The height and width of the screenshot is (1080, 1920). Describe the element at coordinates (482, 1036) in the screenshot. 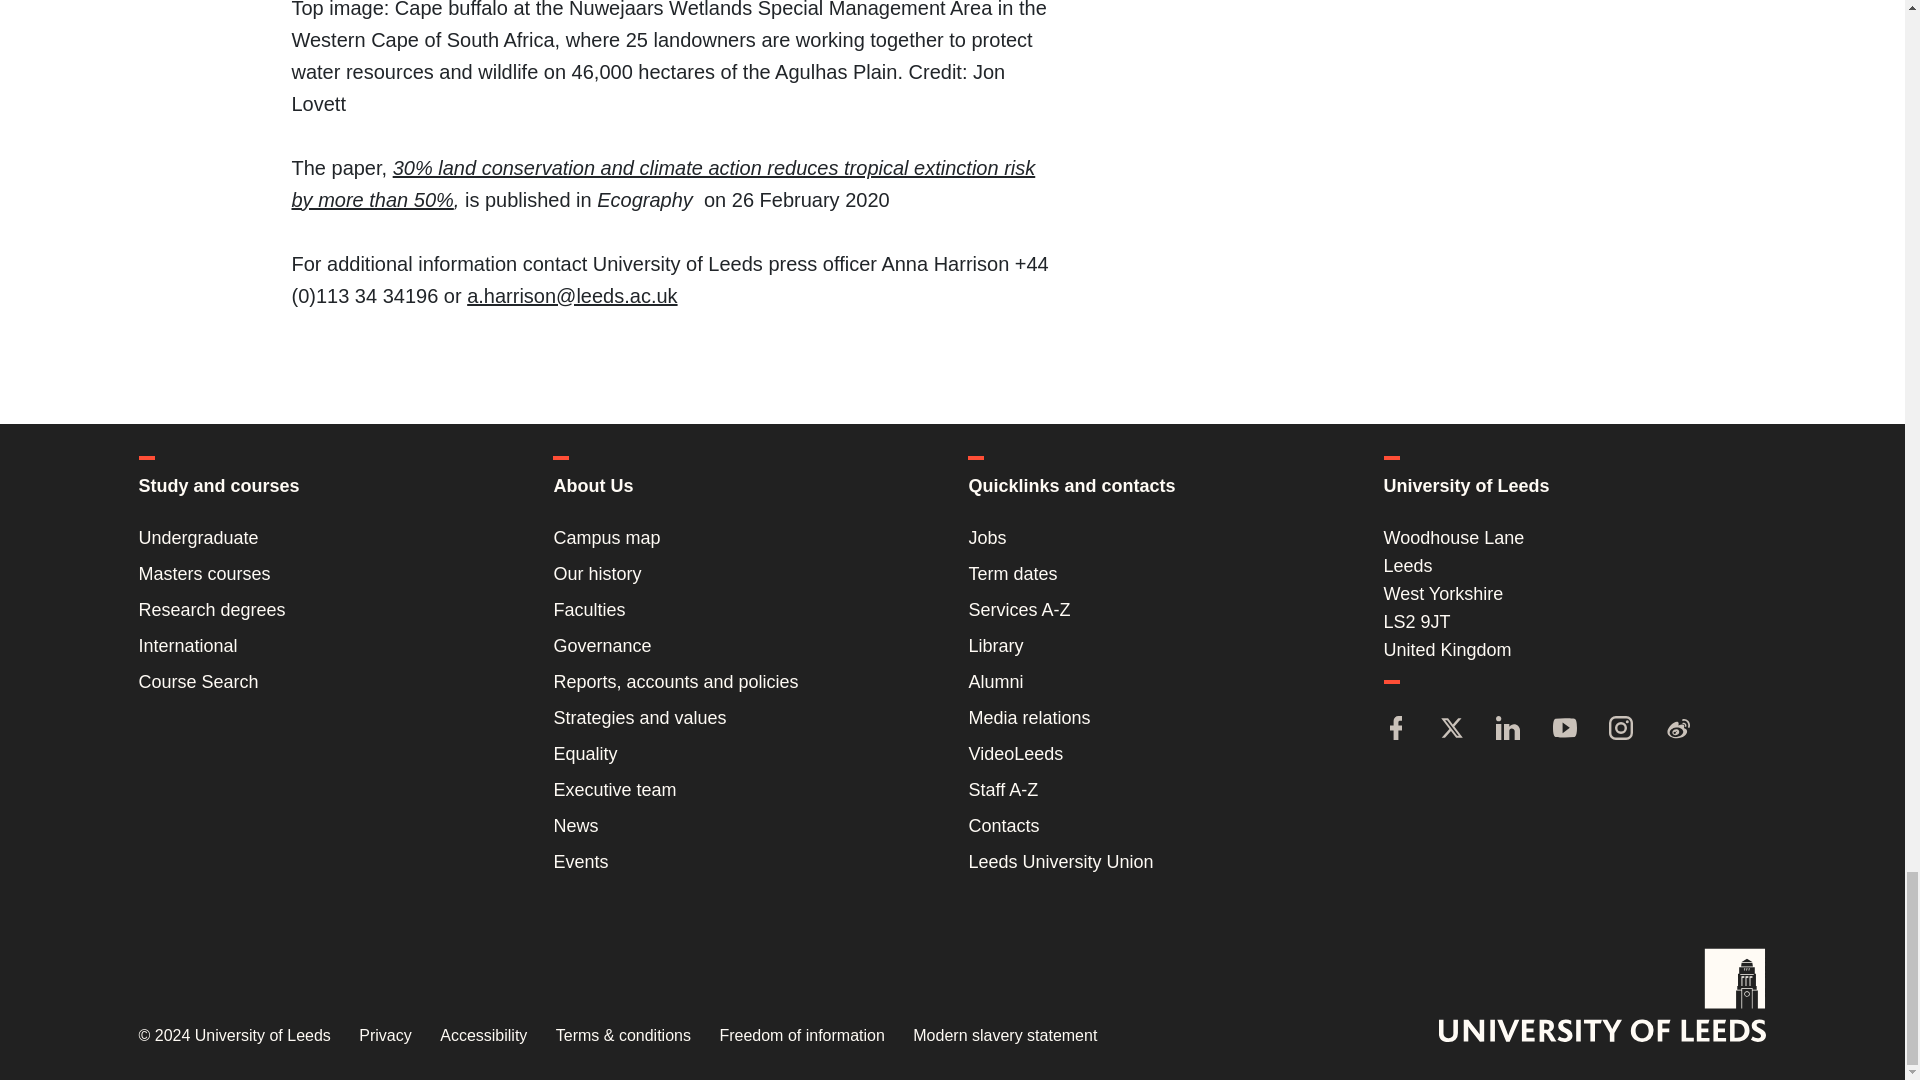

I see `Go to Accessibility page` at that location.